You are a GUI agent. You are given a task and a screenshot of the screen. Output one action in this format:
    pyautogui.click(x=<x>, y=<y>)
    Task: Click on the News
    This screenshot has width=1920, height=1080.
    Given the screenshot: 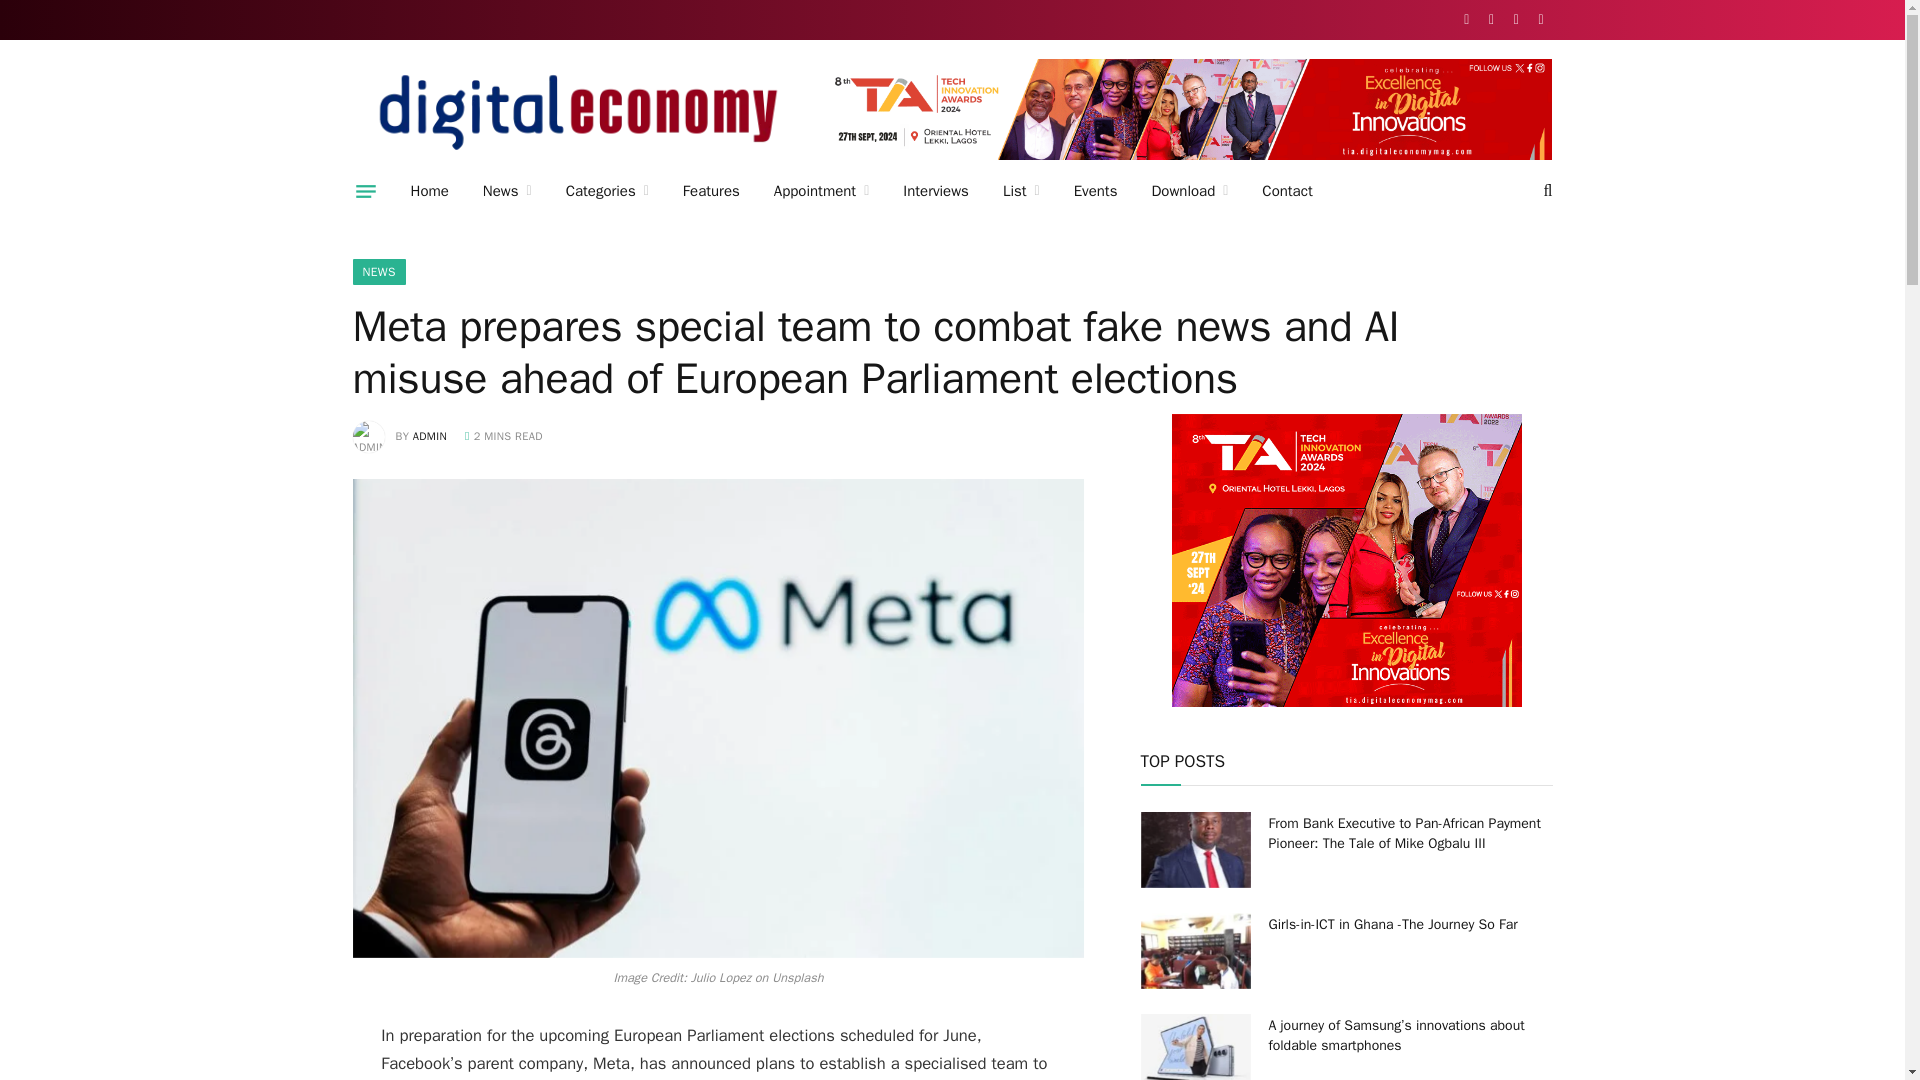 What is the action you would take?
    pyautogui.click(x=508, y=191)
    